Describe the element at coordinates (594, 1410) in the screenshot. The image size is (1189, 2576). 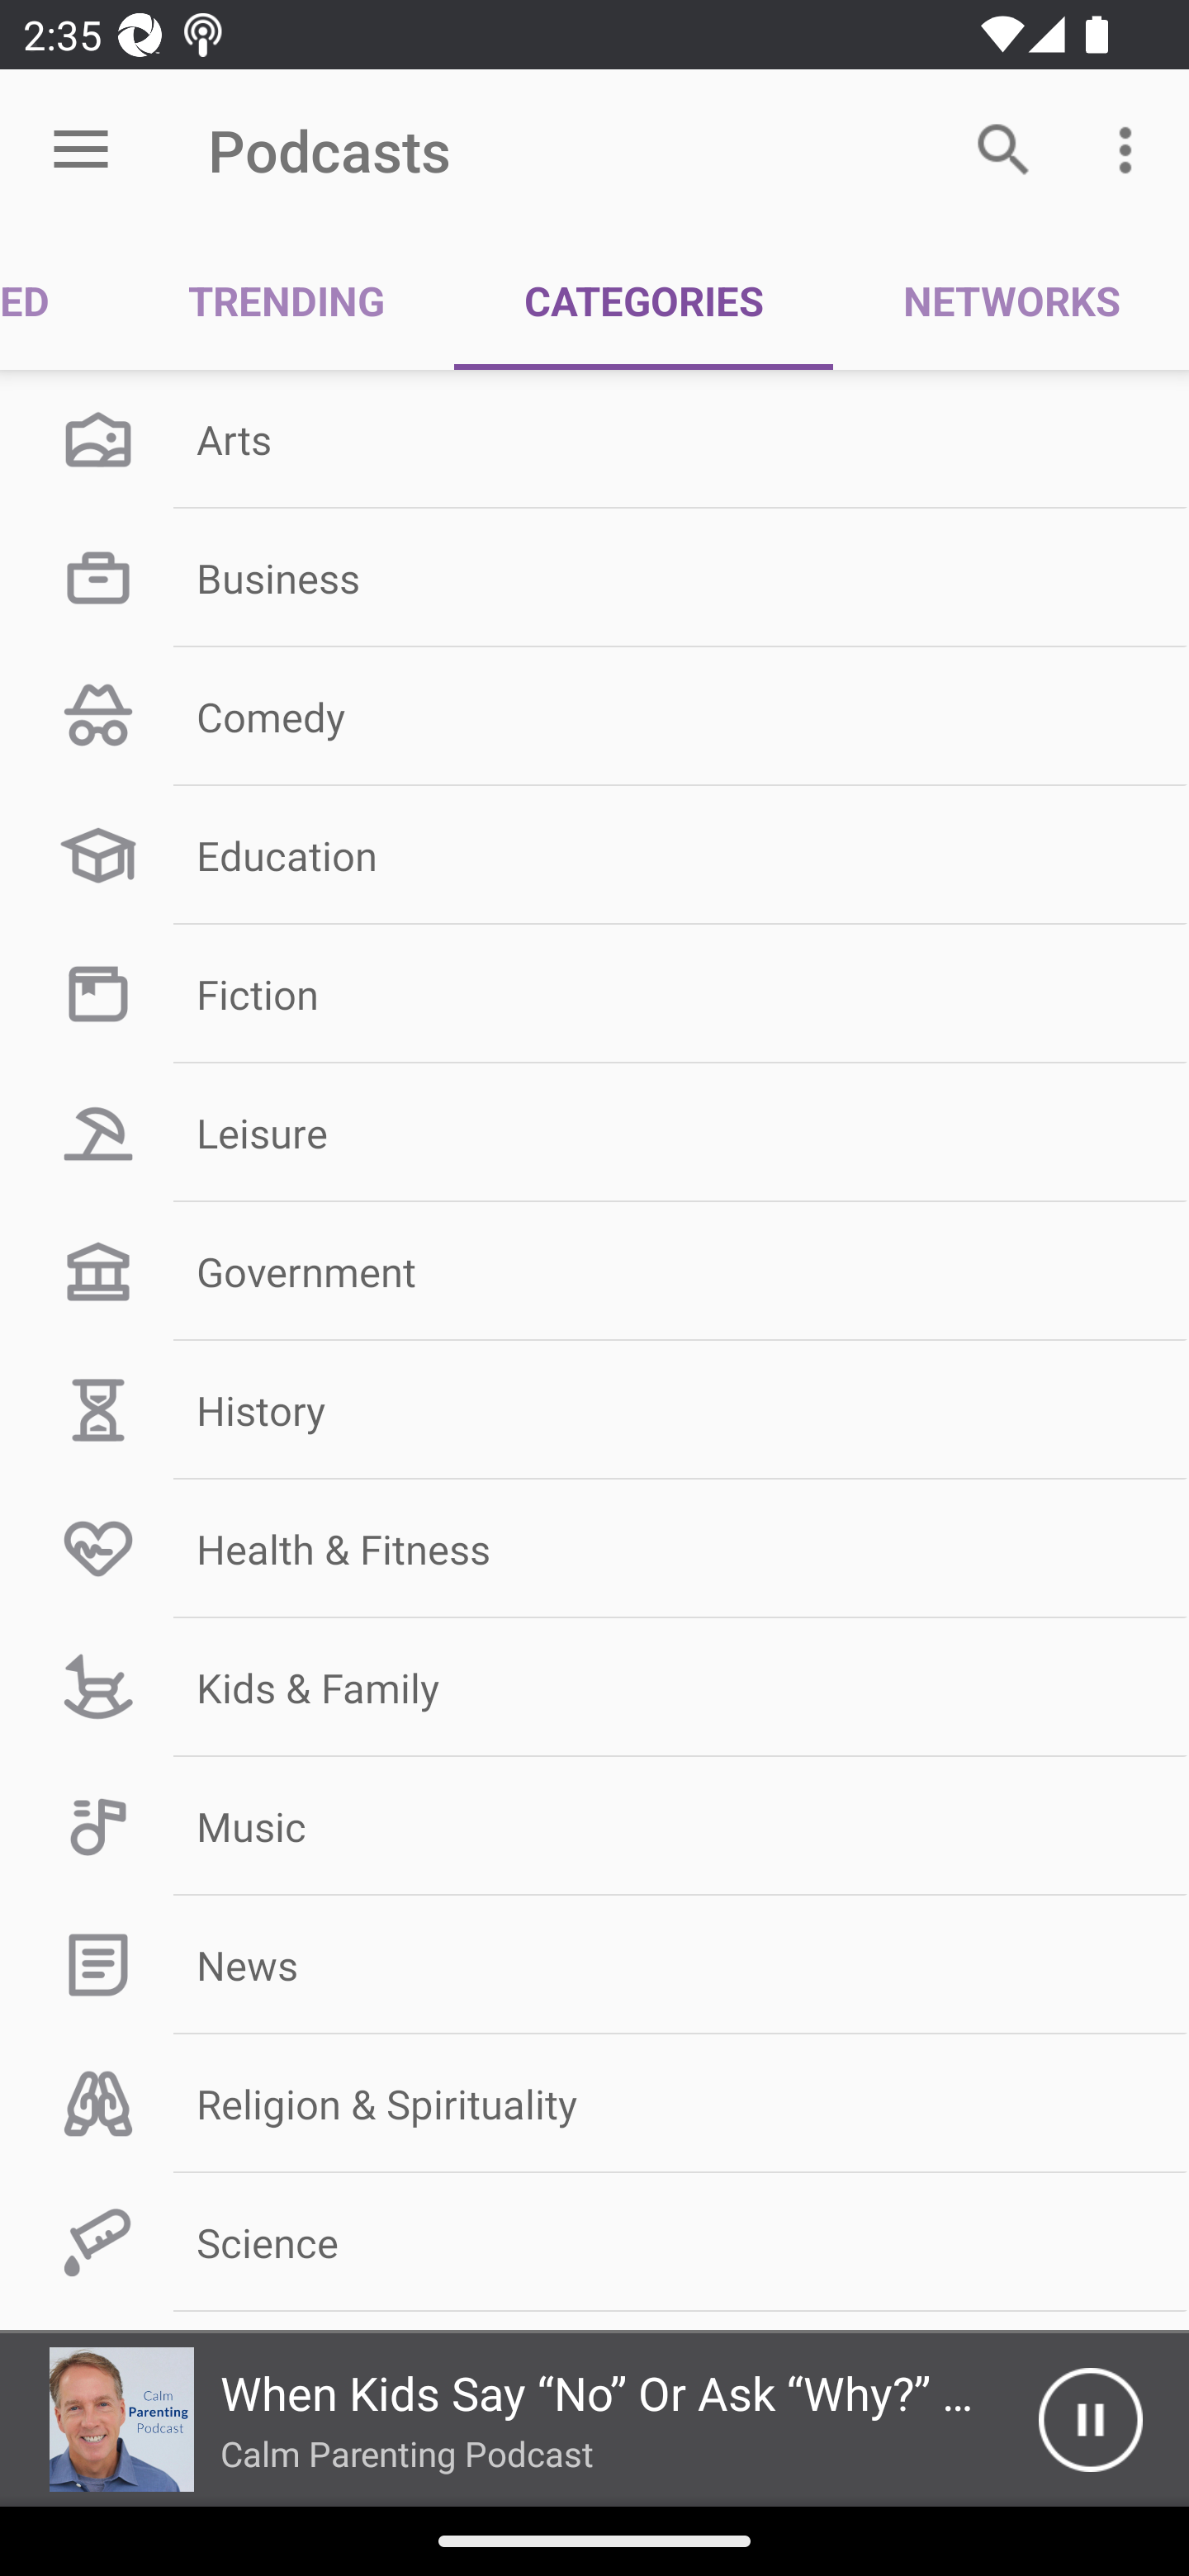
I see `History` at that location.